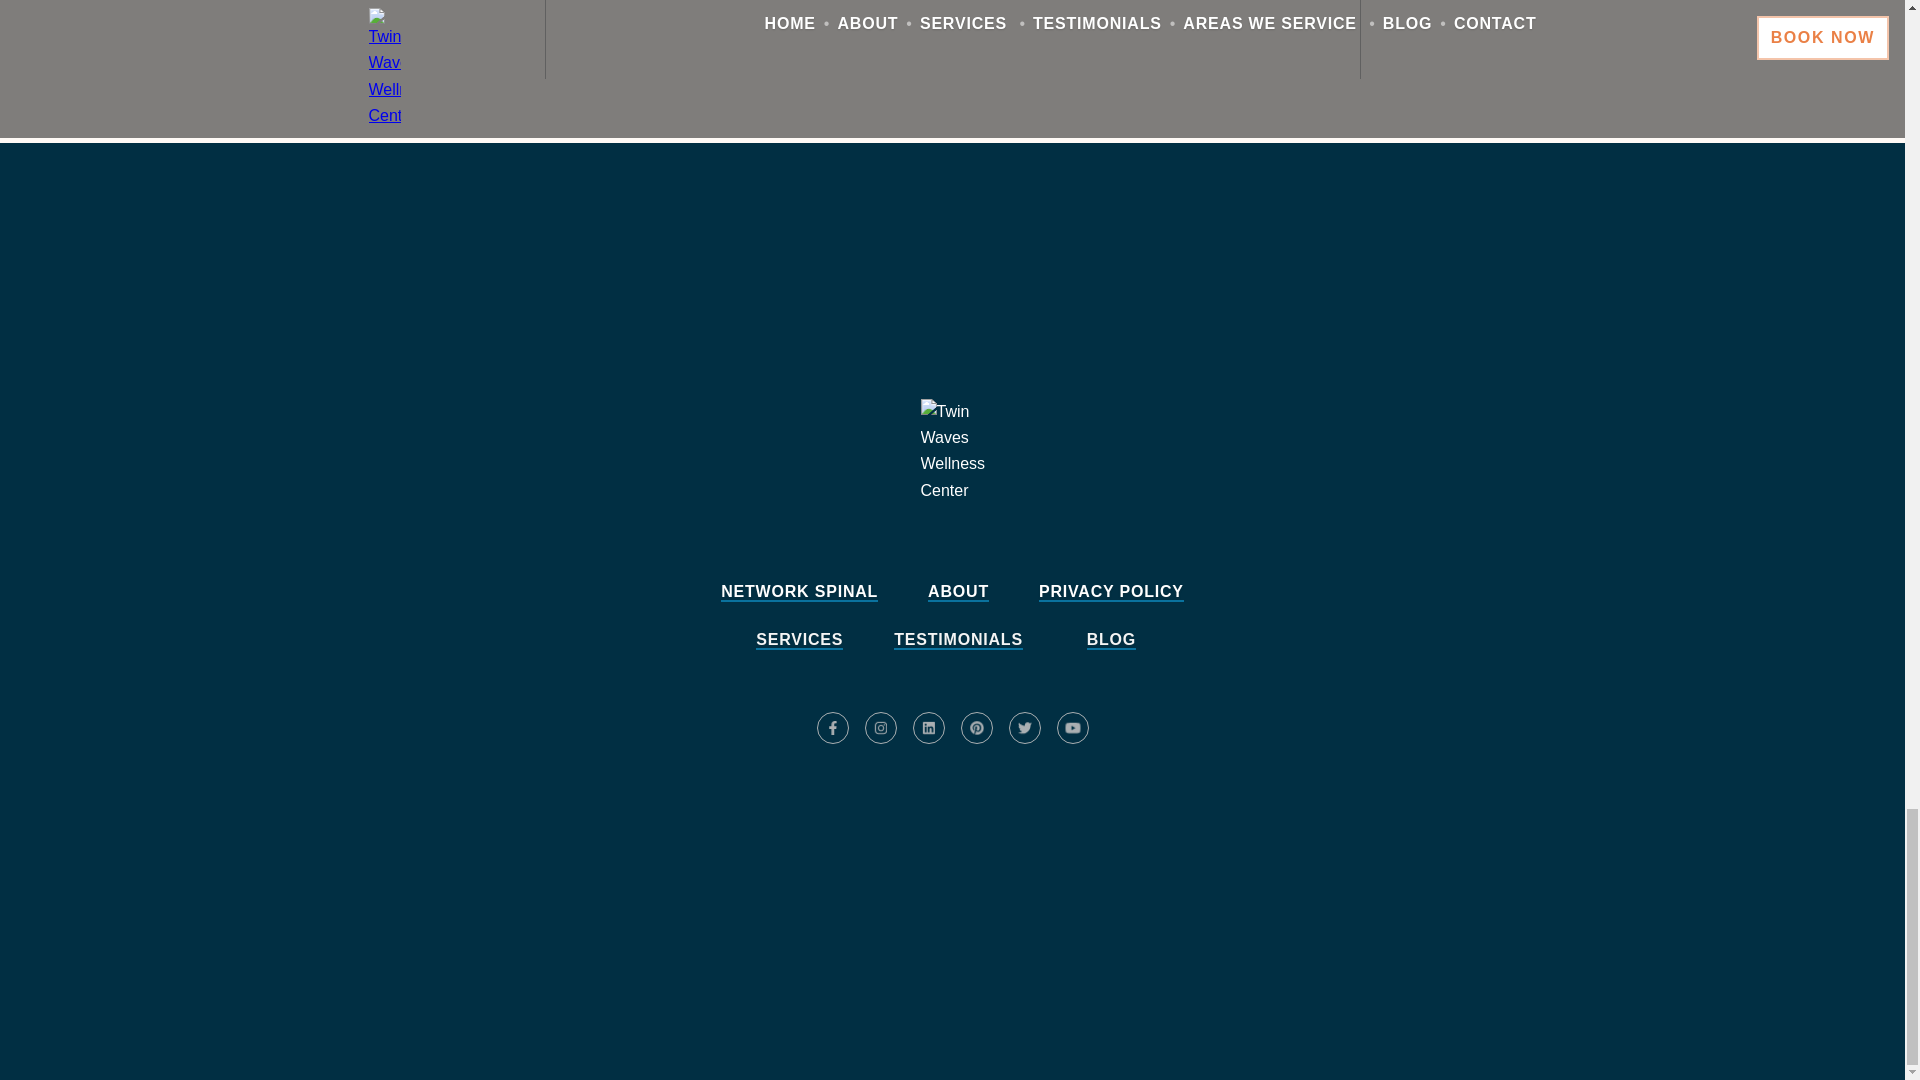 This screenshot has width=1920, height=1080. What do you see at coordinates (799, 592) in the screenshot?
I see `NETWORK SPINAL` at bounding box center [799, 592].